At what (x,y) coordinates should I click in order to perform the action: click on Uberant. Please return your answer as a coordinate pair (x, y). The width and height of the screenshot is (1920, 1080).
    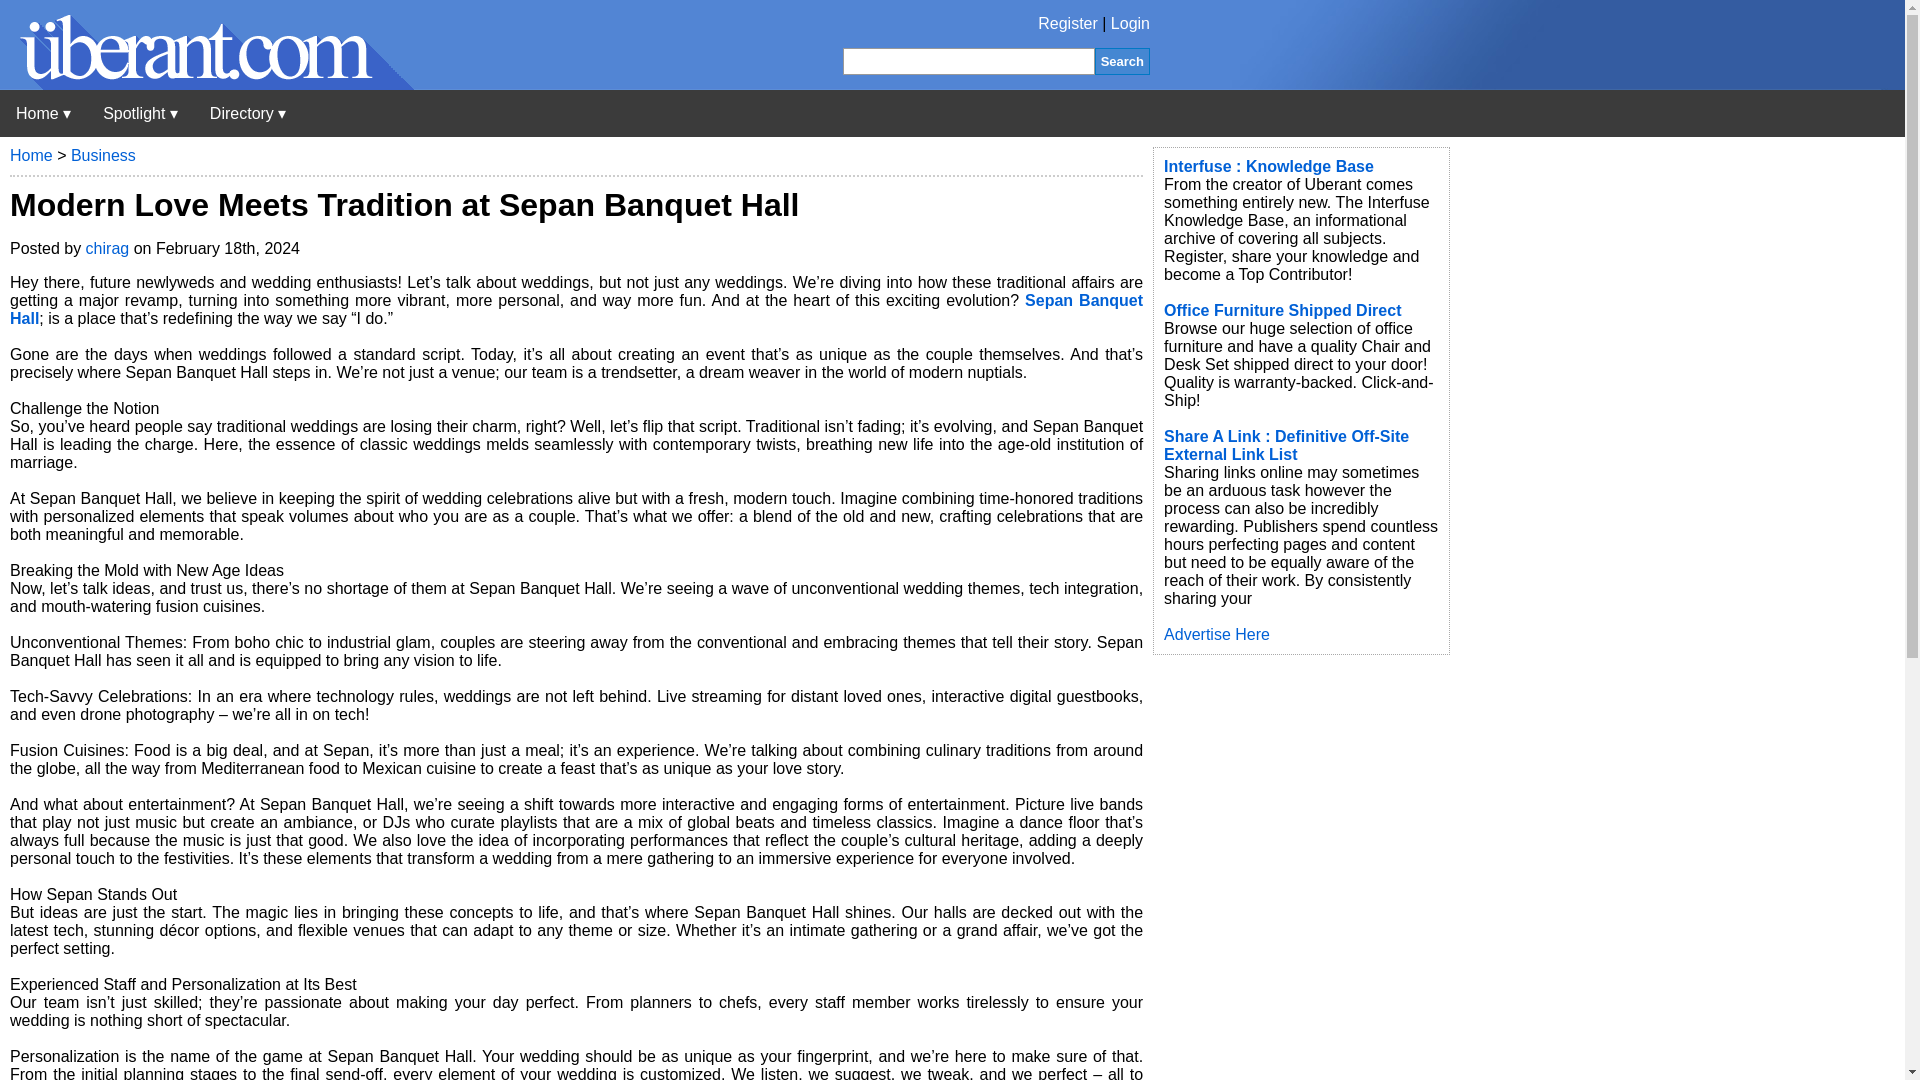
    Looking at the image, I should click on (207, 84).